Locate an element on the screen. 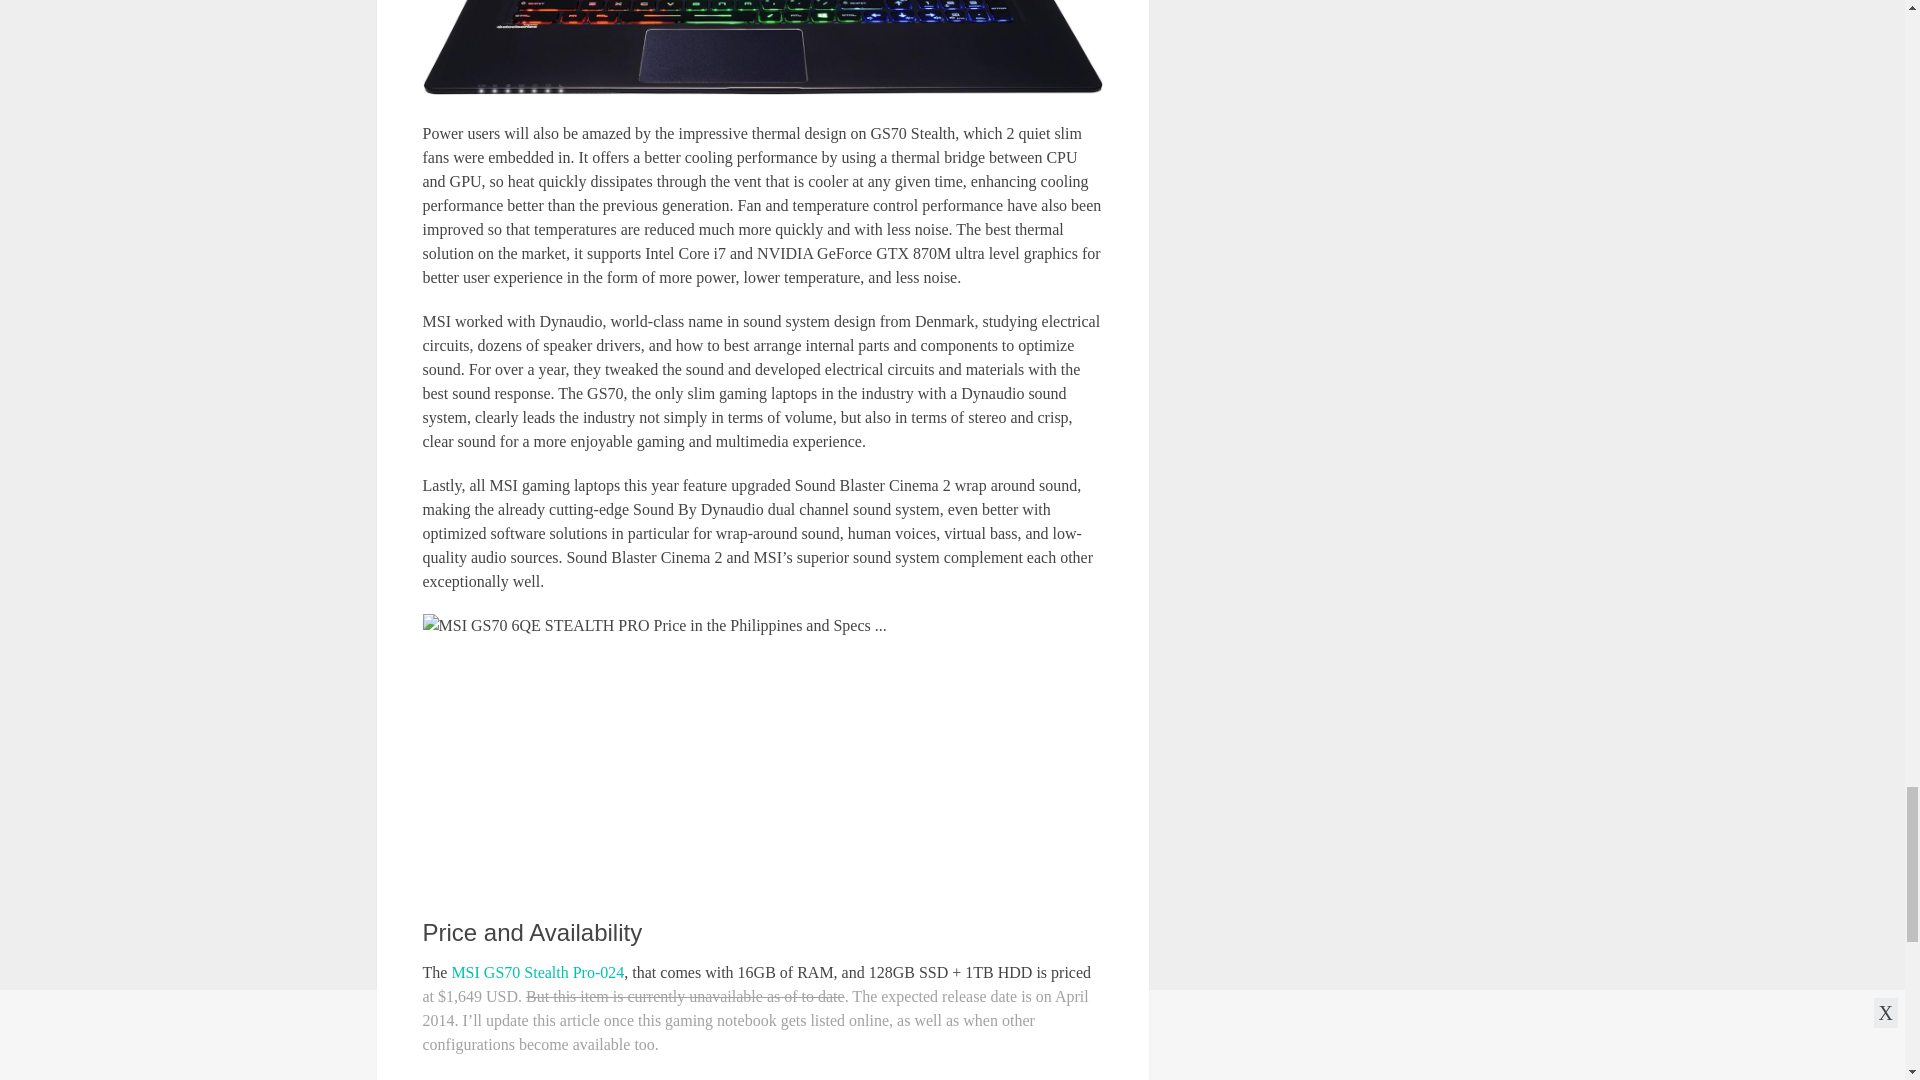 The width and height of the screenshot is (1920, 1080). MSI GS70 Stealth Pro-024 is located at coordinates (538, 972).